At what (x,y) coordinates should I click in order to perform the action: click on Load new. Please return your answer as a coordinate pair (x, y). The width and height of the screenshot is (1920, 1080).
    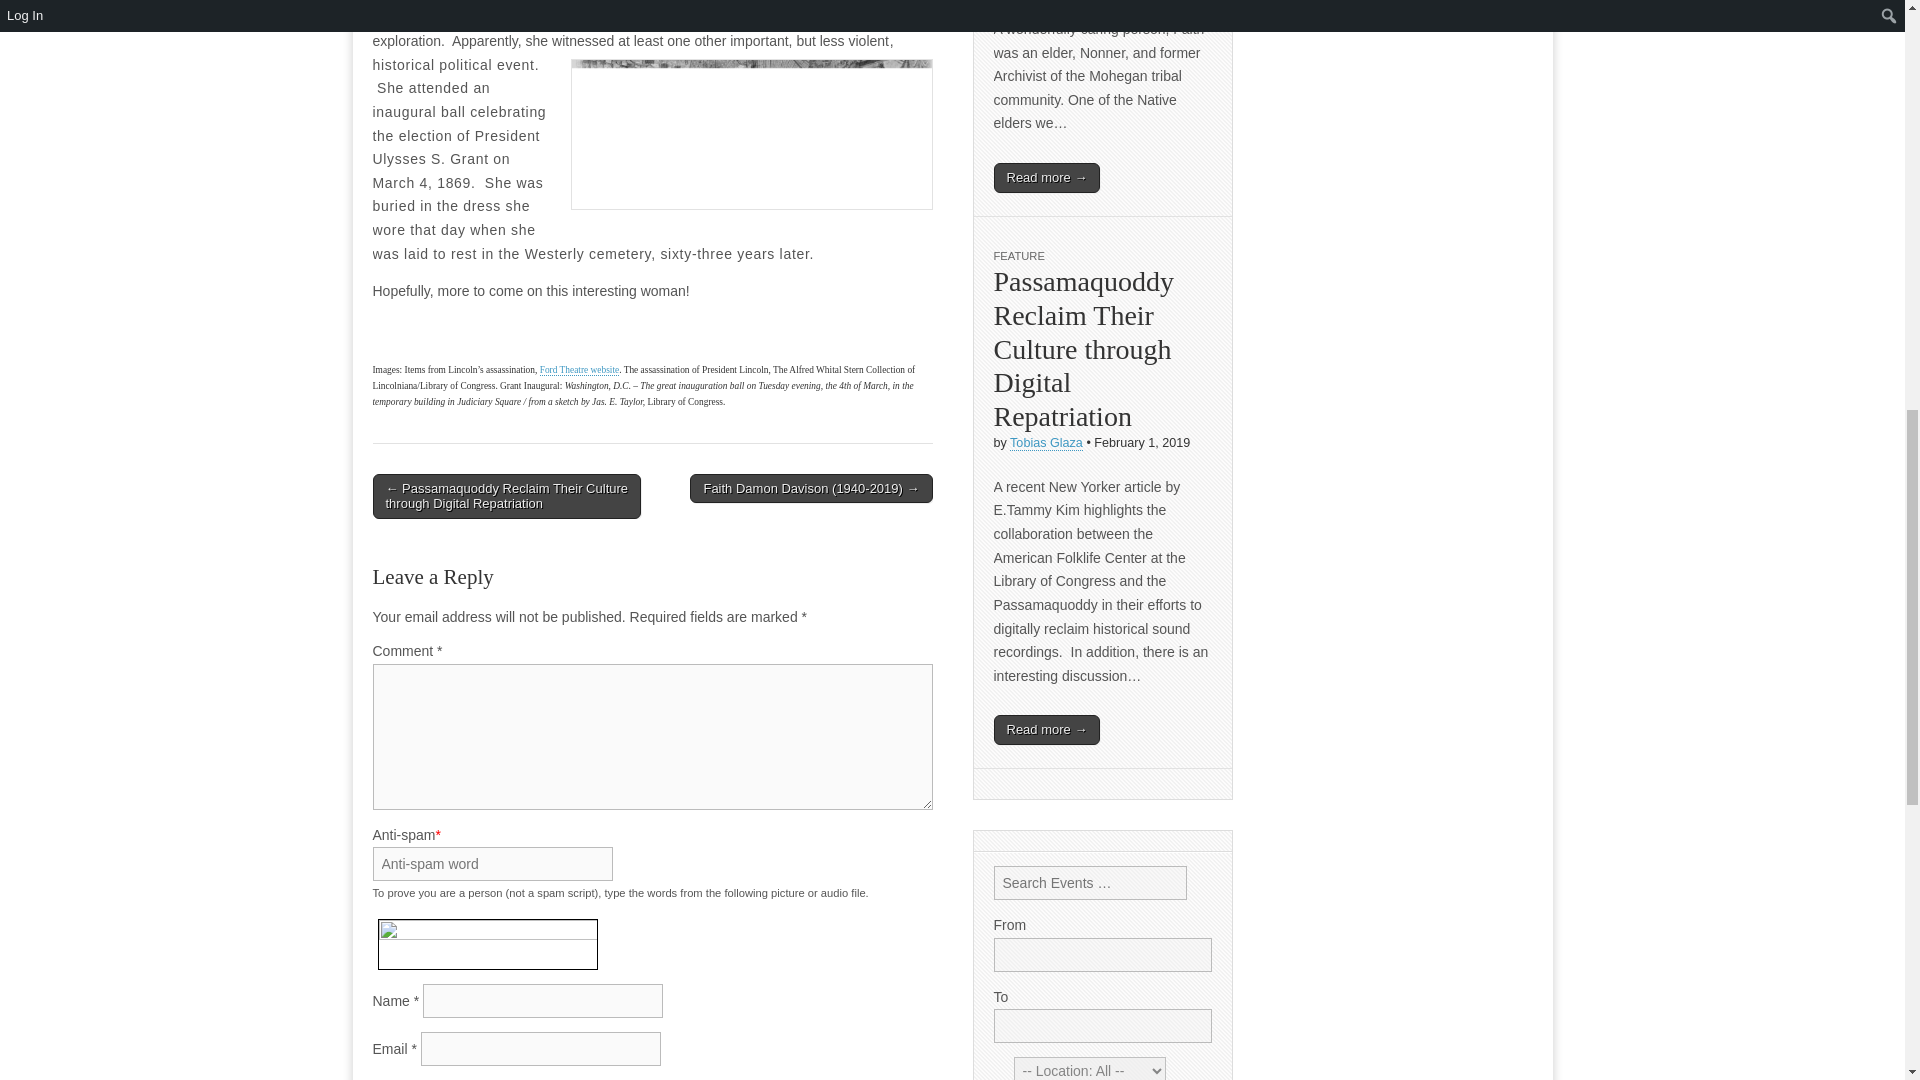
    Looking at the image, I should click on (610, 953).